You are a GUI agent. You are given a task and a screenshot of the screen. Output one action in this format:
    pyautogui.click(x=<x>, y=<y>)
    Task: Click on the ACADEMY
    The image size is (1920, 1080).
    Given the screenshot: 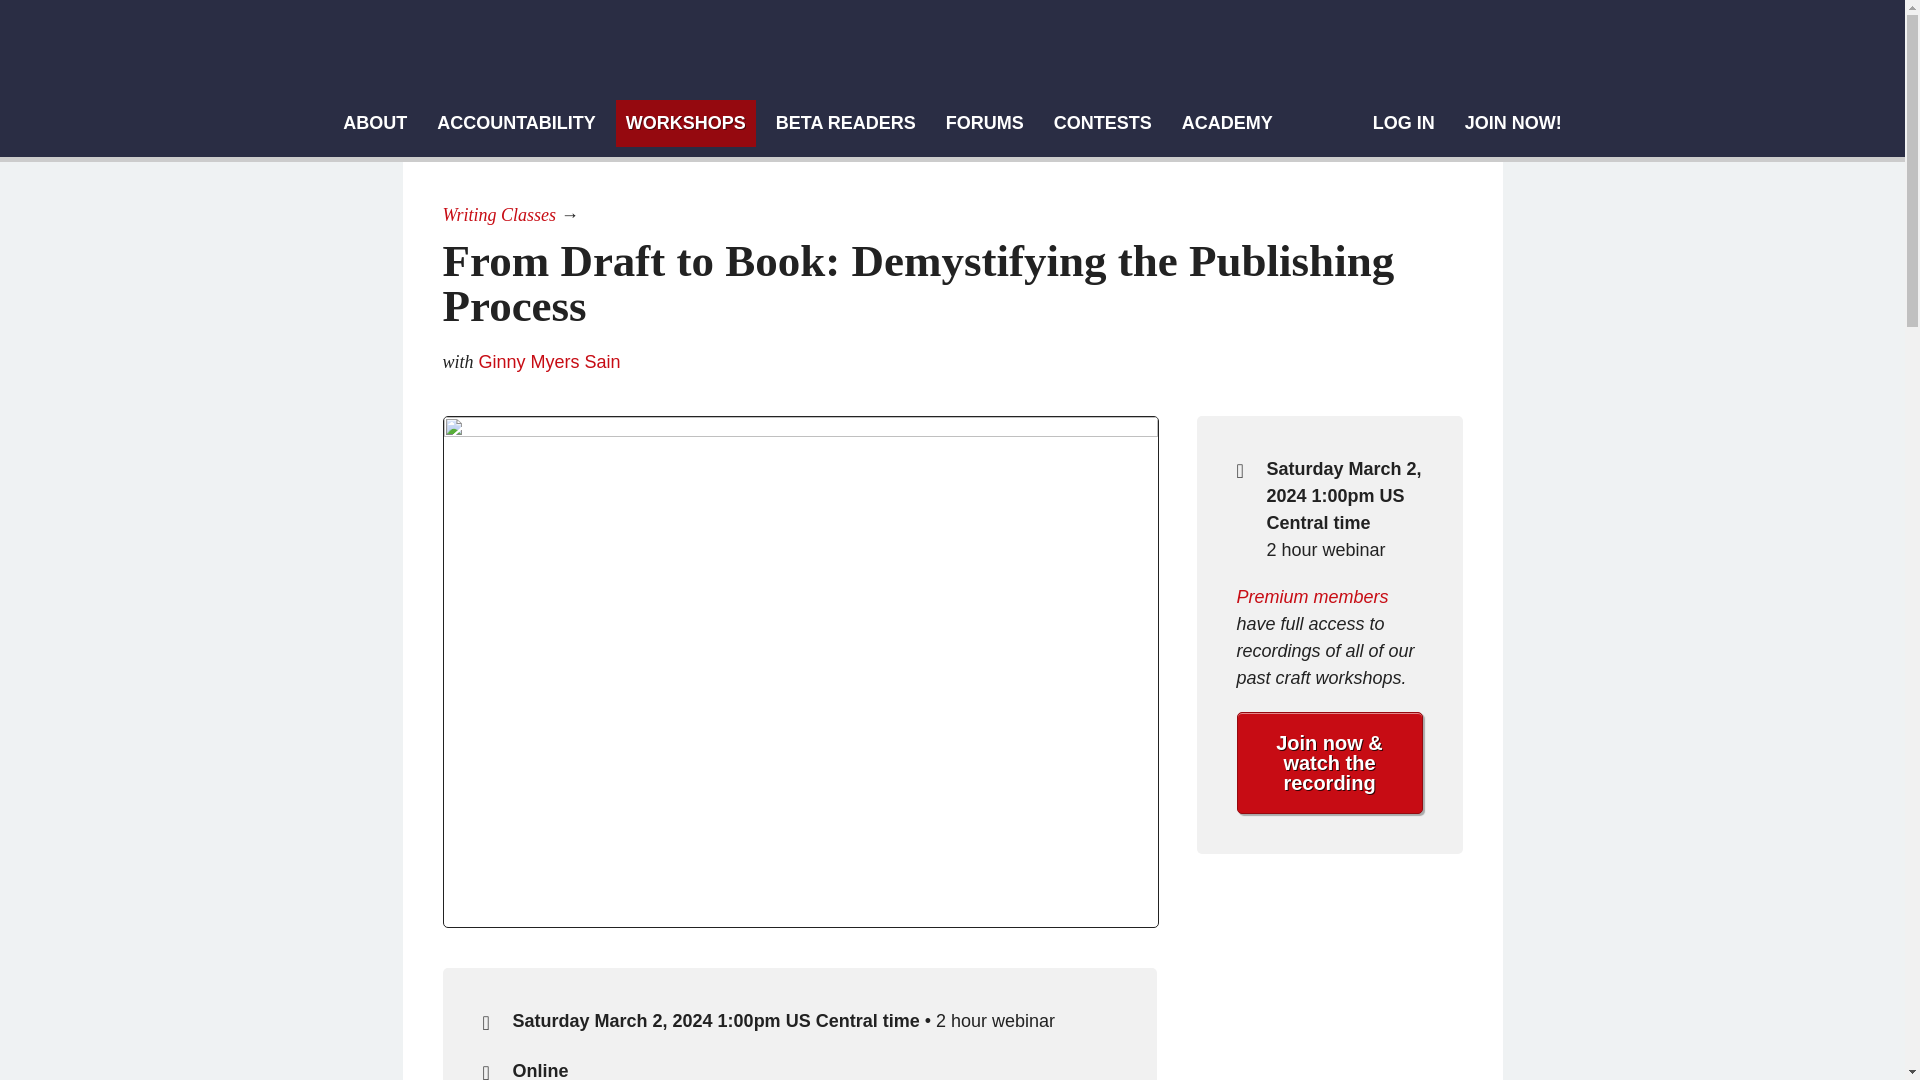 What is the action you would take?
    pyautogui.click(x=1226, y=123)
    